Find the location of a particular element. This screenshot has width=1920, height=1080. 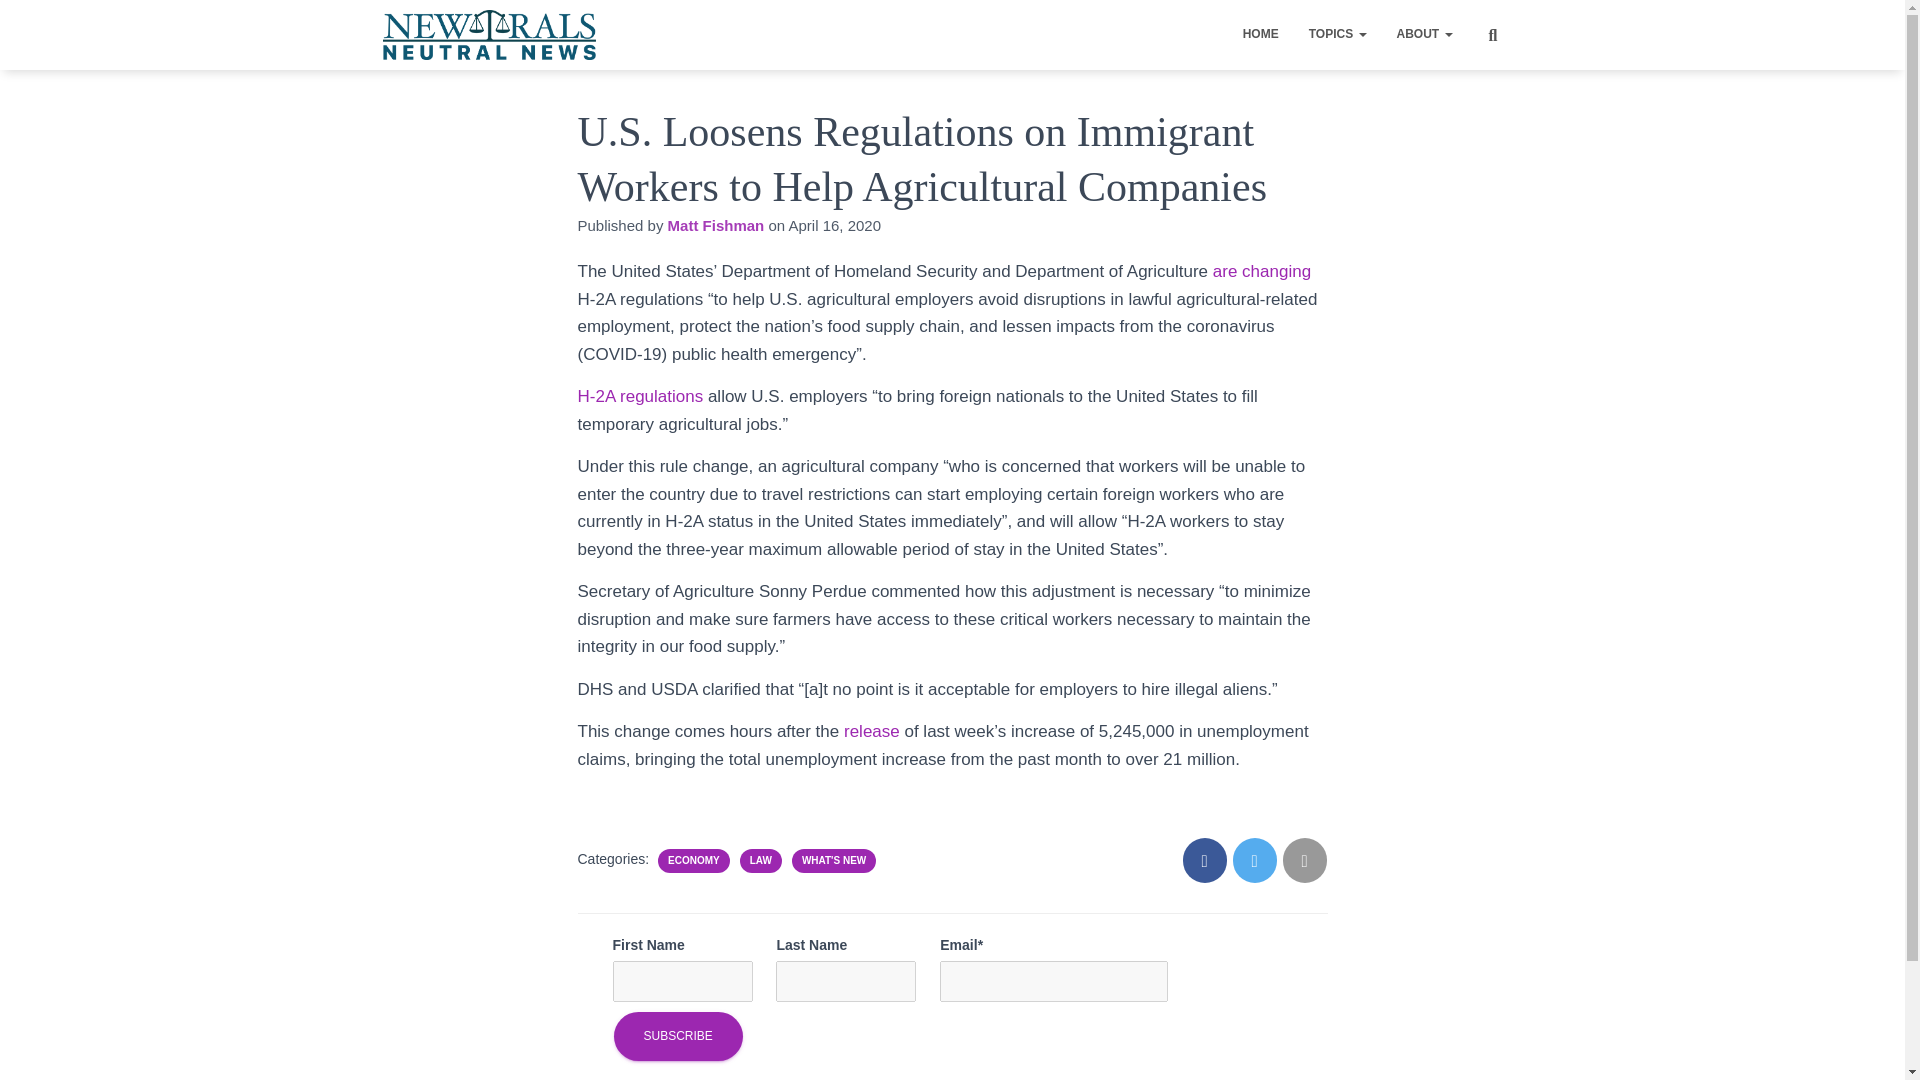

Matt Fishman is located at coordinates (716, 226).